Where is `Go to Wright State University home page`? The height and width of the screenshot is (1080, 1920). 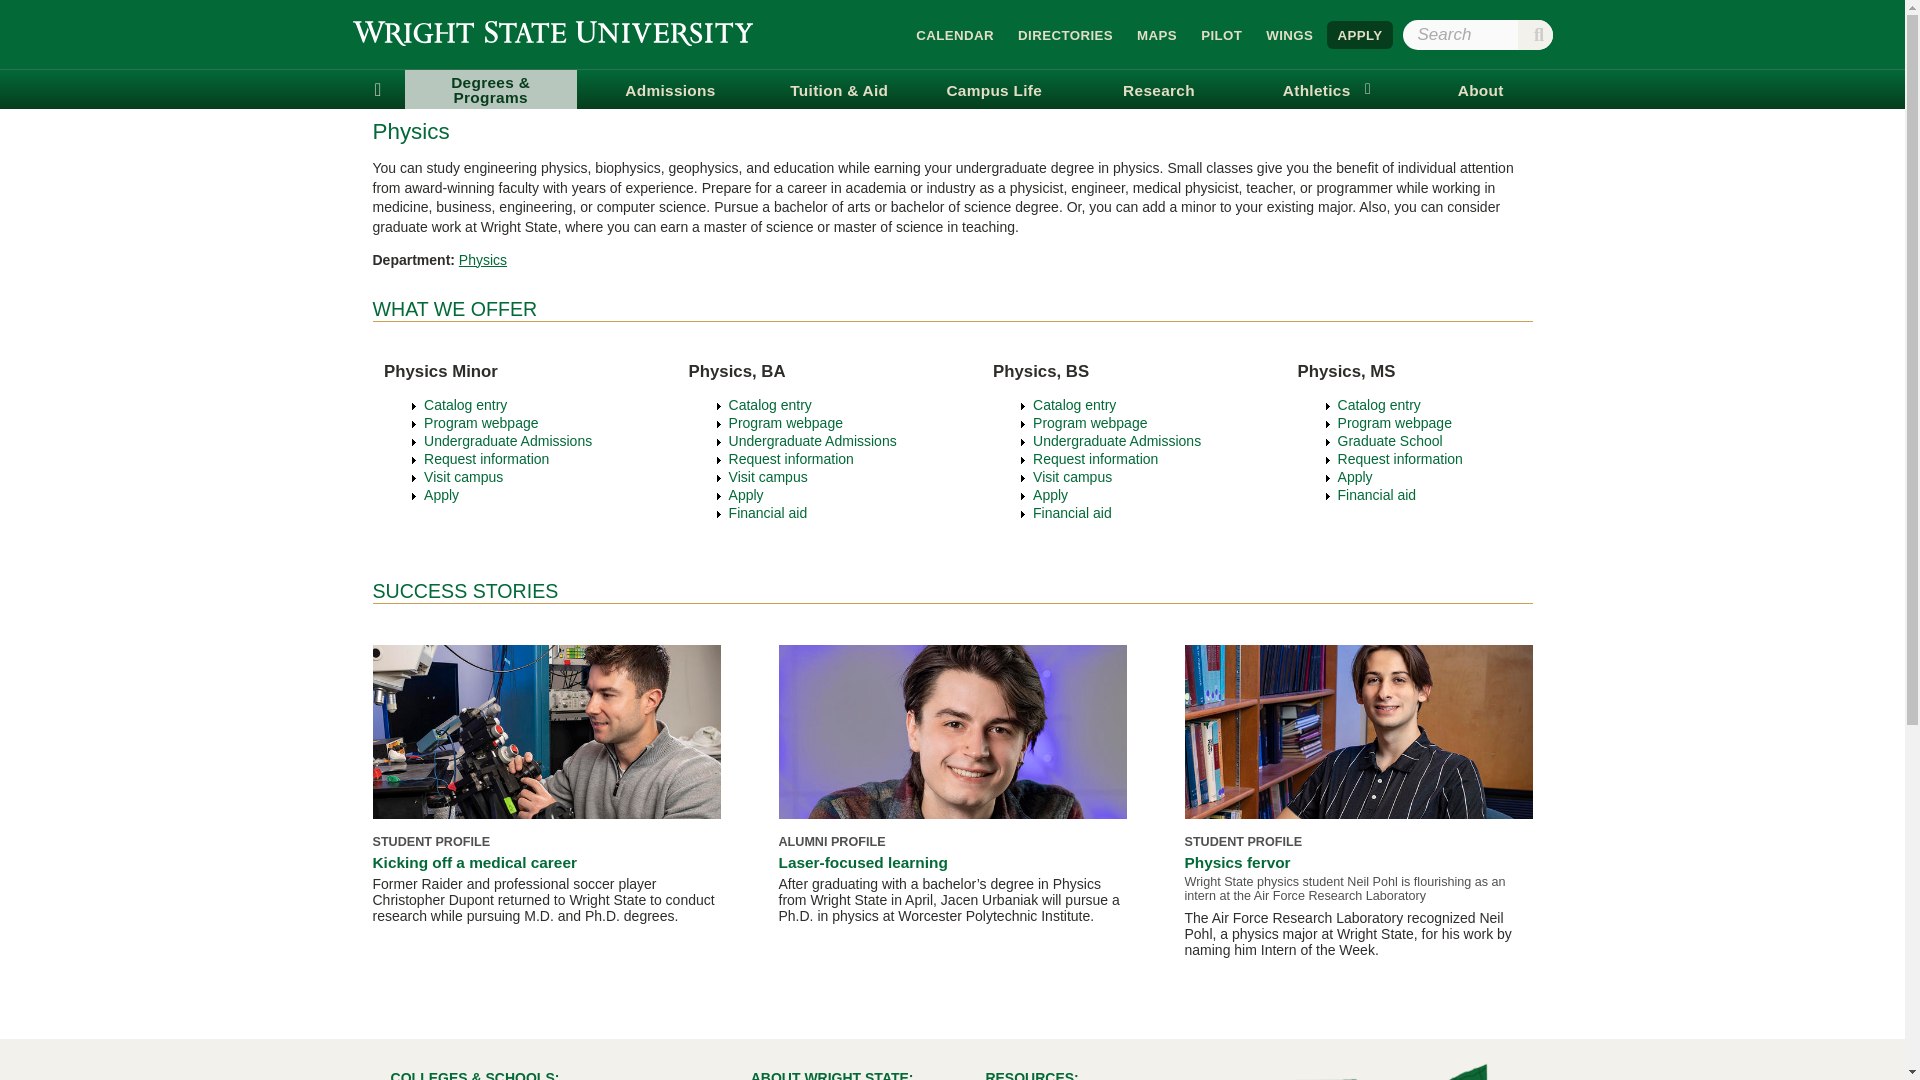
Go to Wright State University home page is located at coordinates (552, 32).